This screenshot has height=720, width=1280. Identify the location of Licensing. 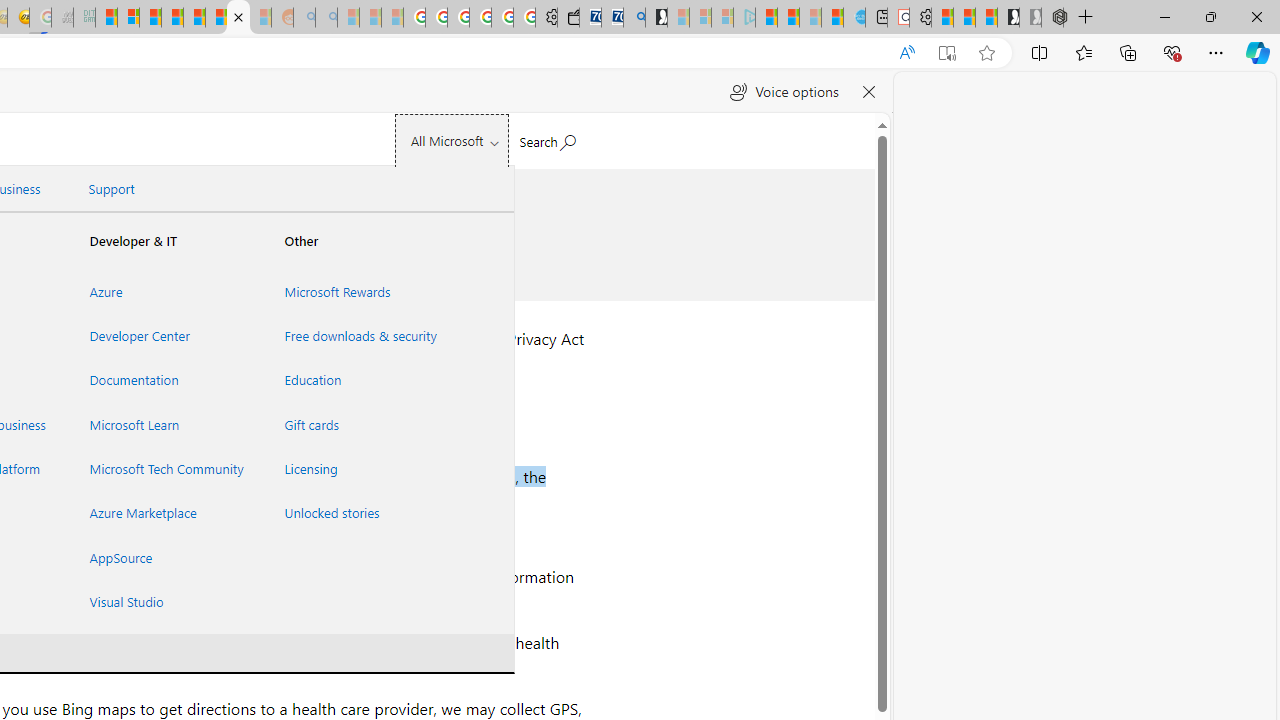
(357, 468).